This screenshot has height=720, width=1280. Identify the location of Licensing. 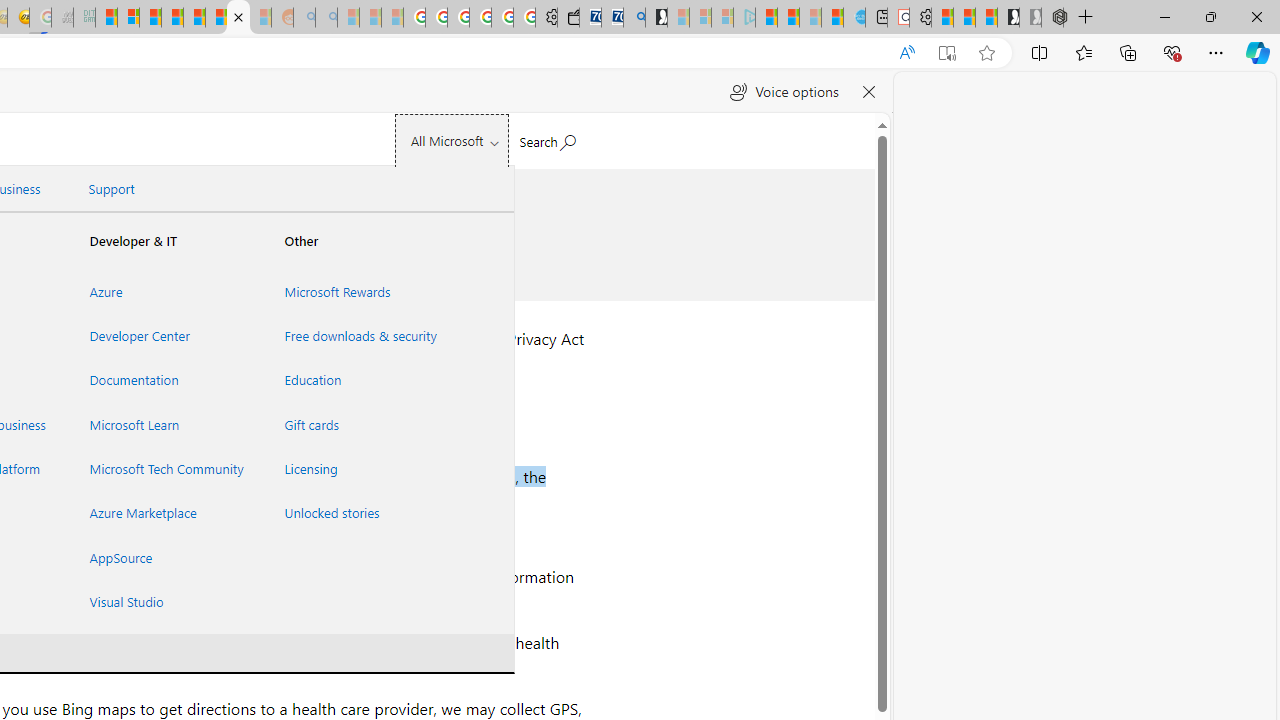
(357, 468).